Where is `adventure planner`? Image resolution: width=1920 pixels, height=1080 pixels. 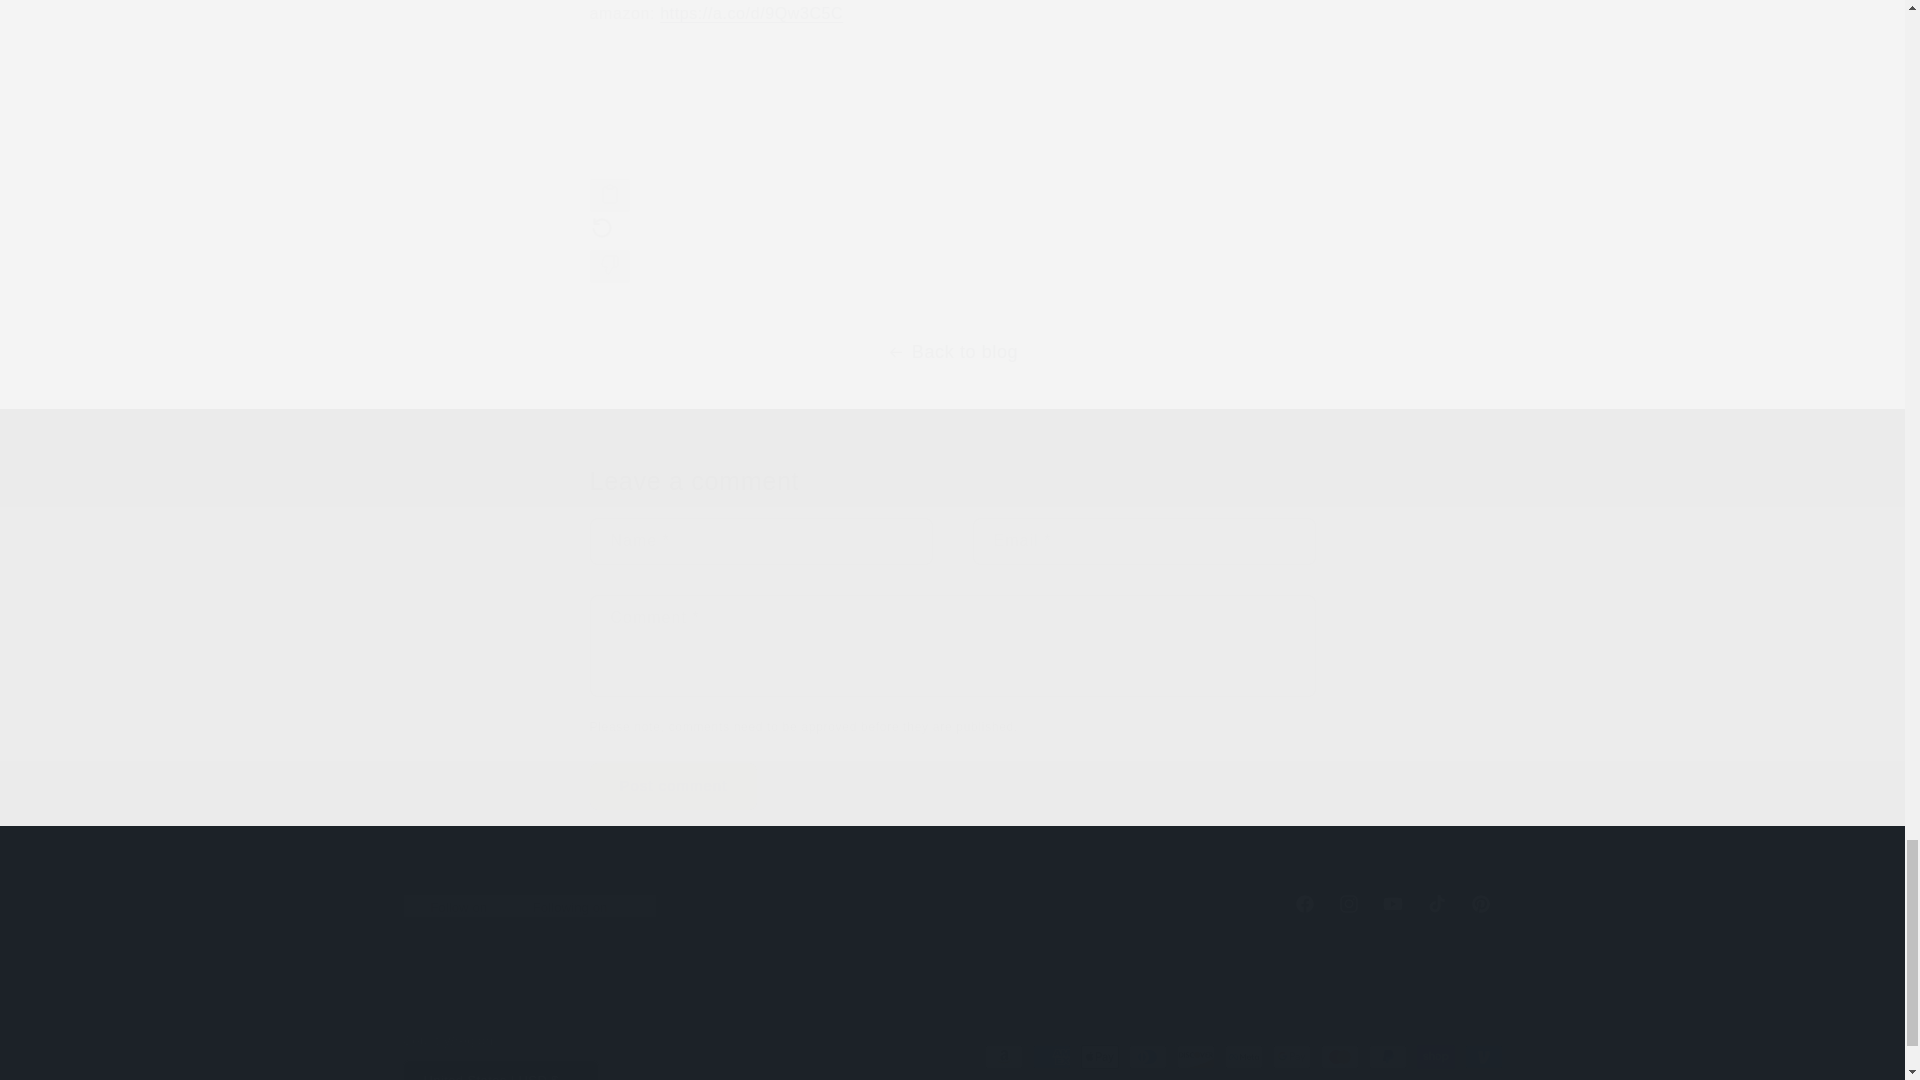
adventure planner is located at coordinates (751, 13).